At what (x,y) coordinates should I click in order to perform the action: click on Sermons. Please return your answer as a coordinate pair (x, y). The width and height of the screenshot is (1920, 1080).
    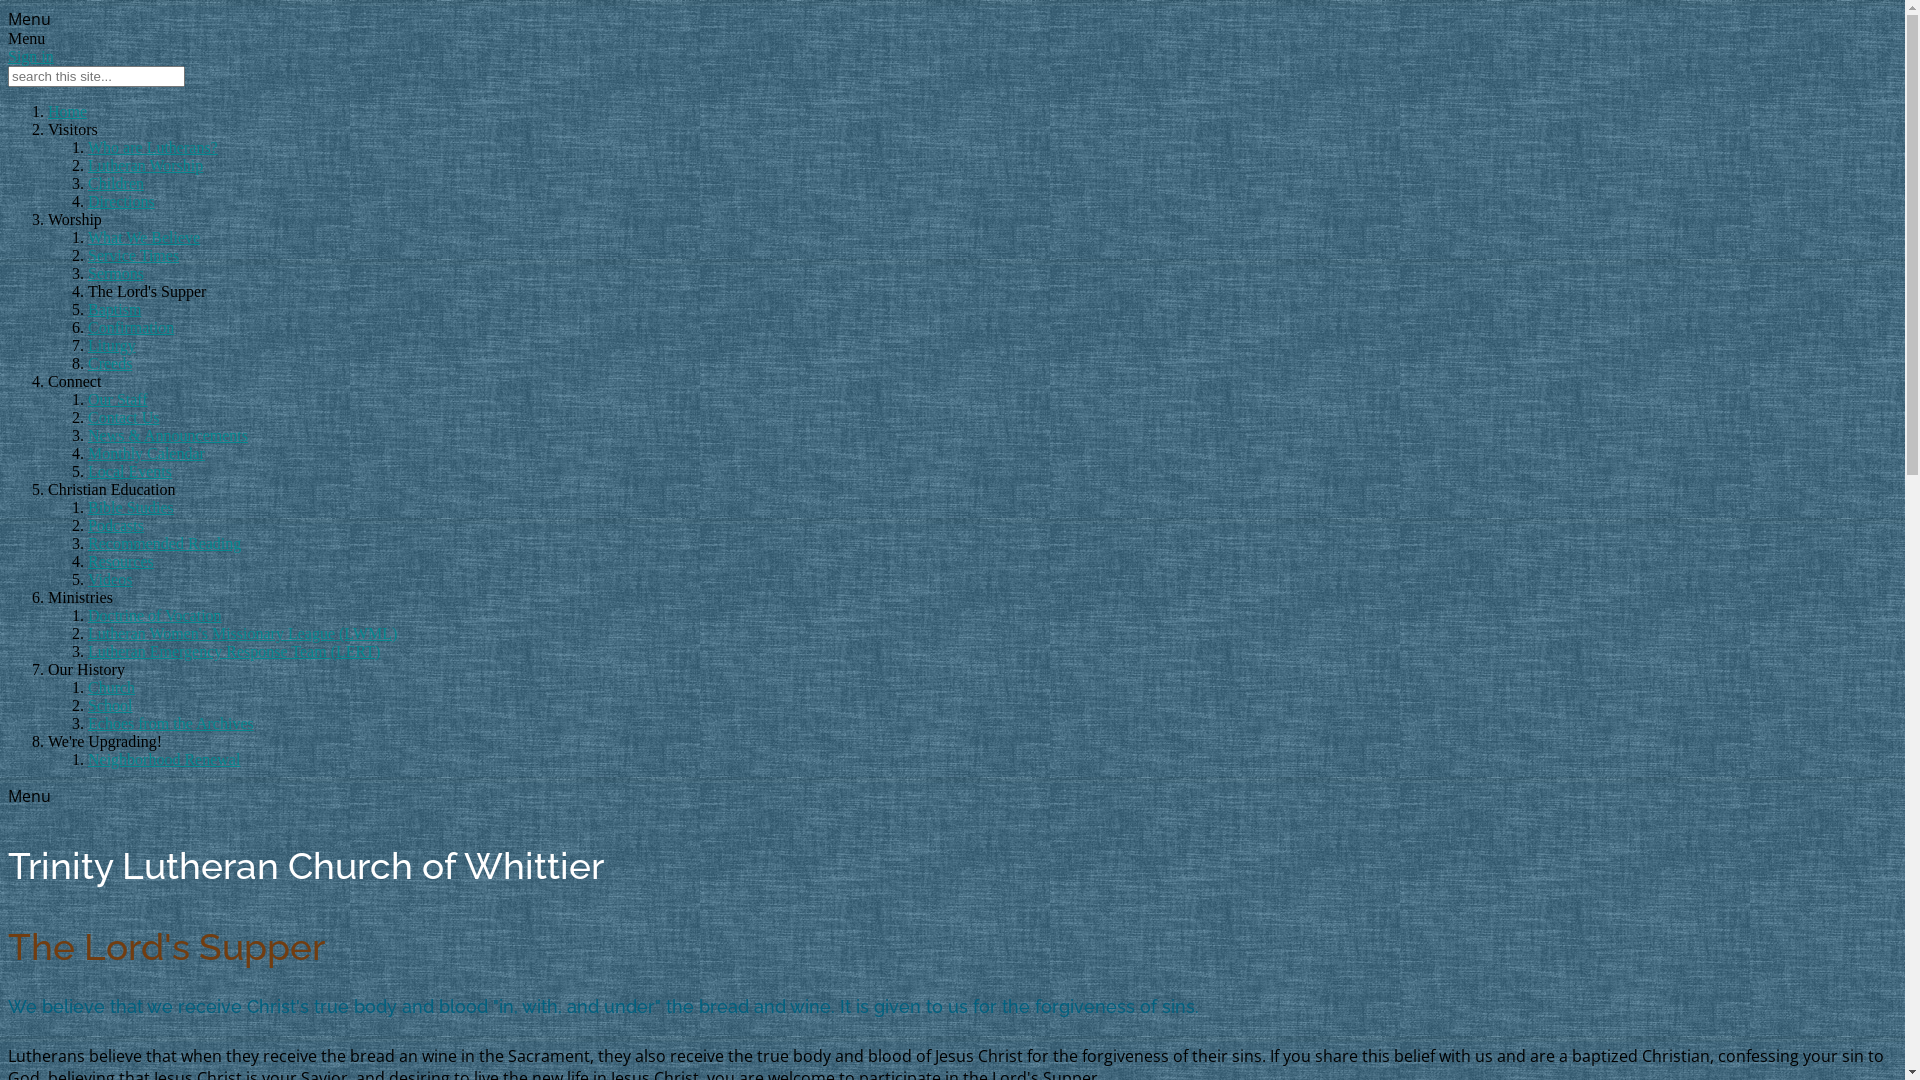
    Looking at the image, I should click on (116, 274).